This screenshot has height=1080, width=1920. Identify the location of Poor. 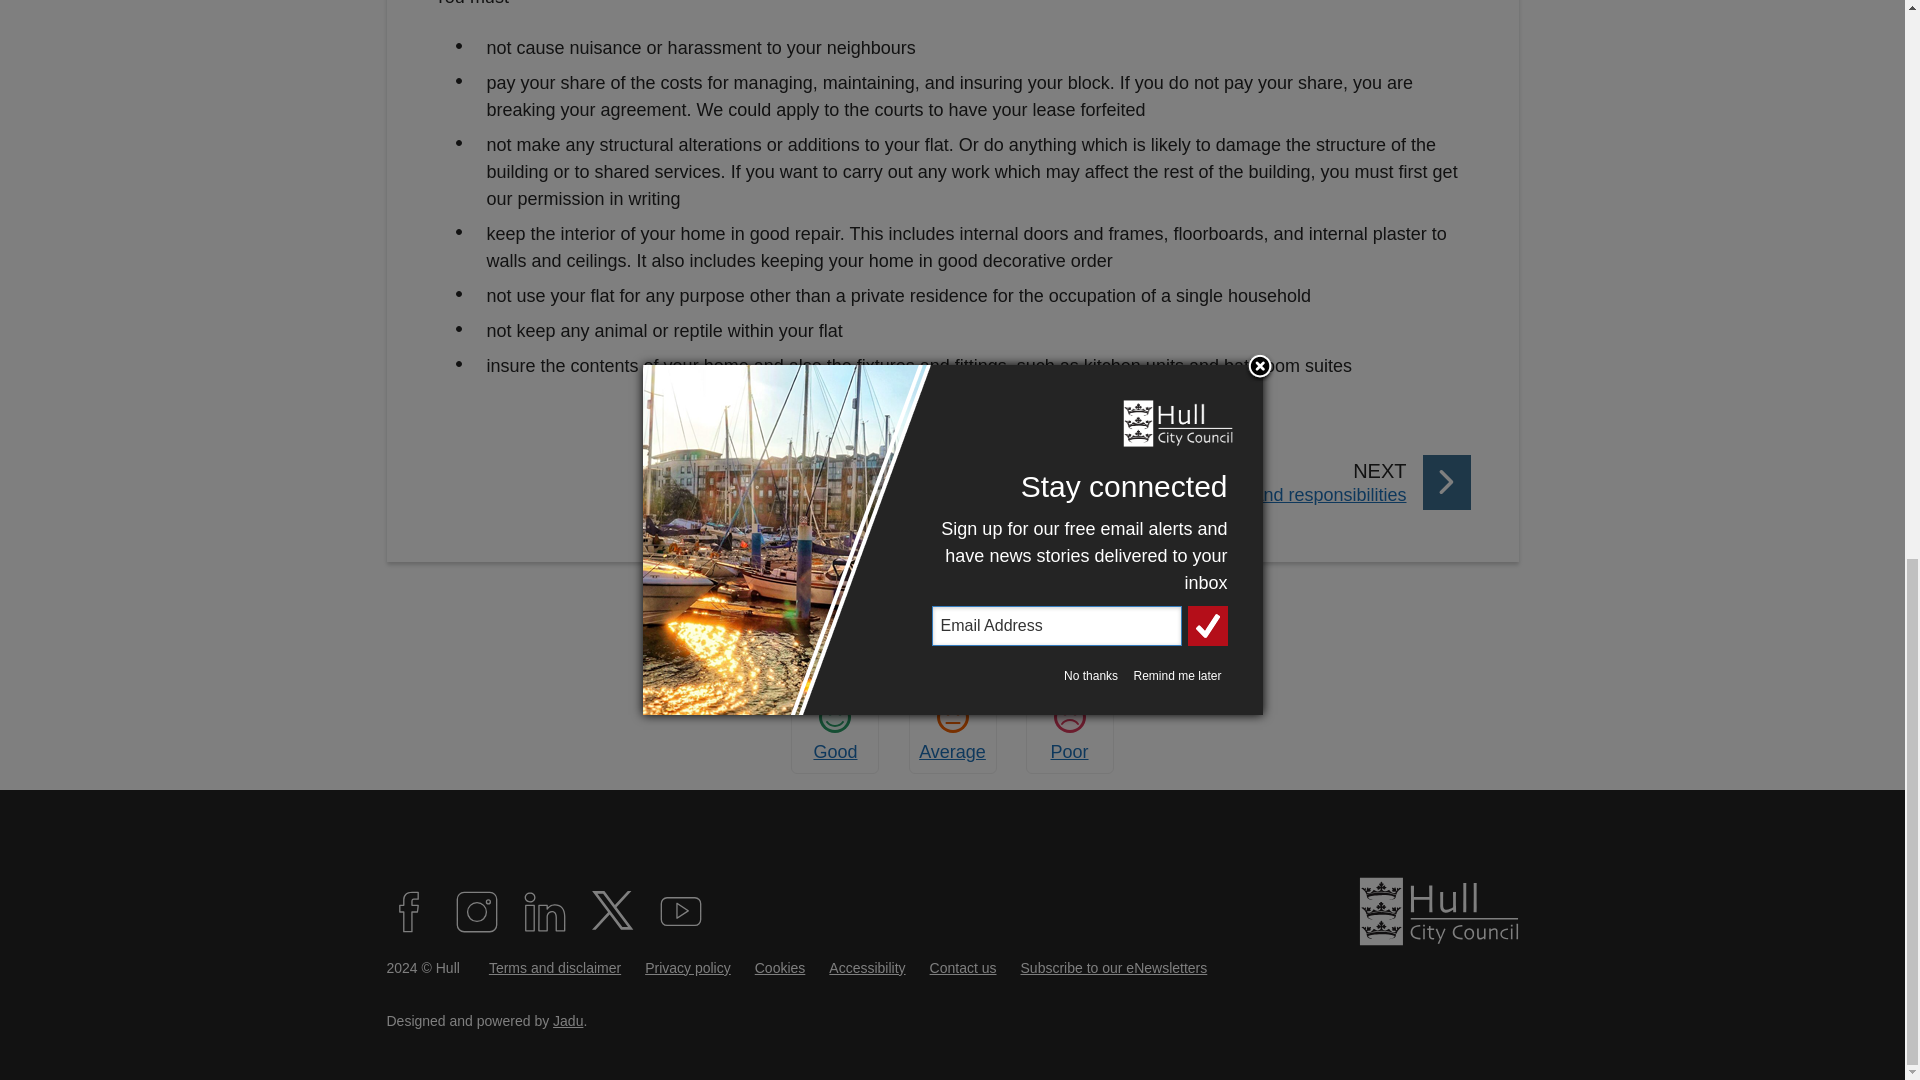
(1070, 732).